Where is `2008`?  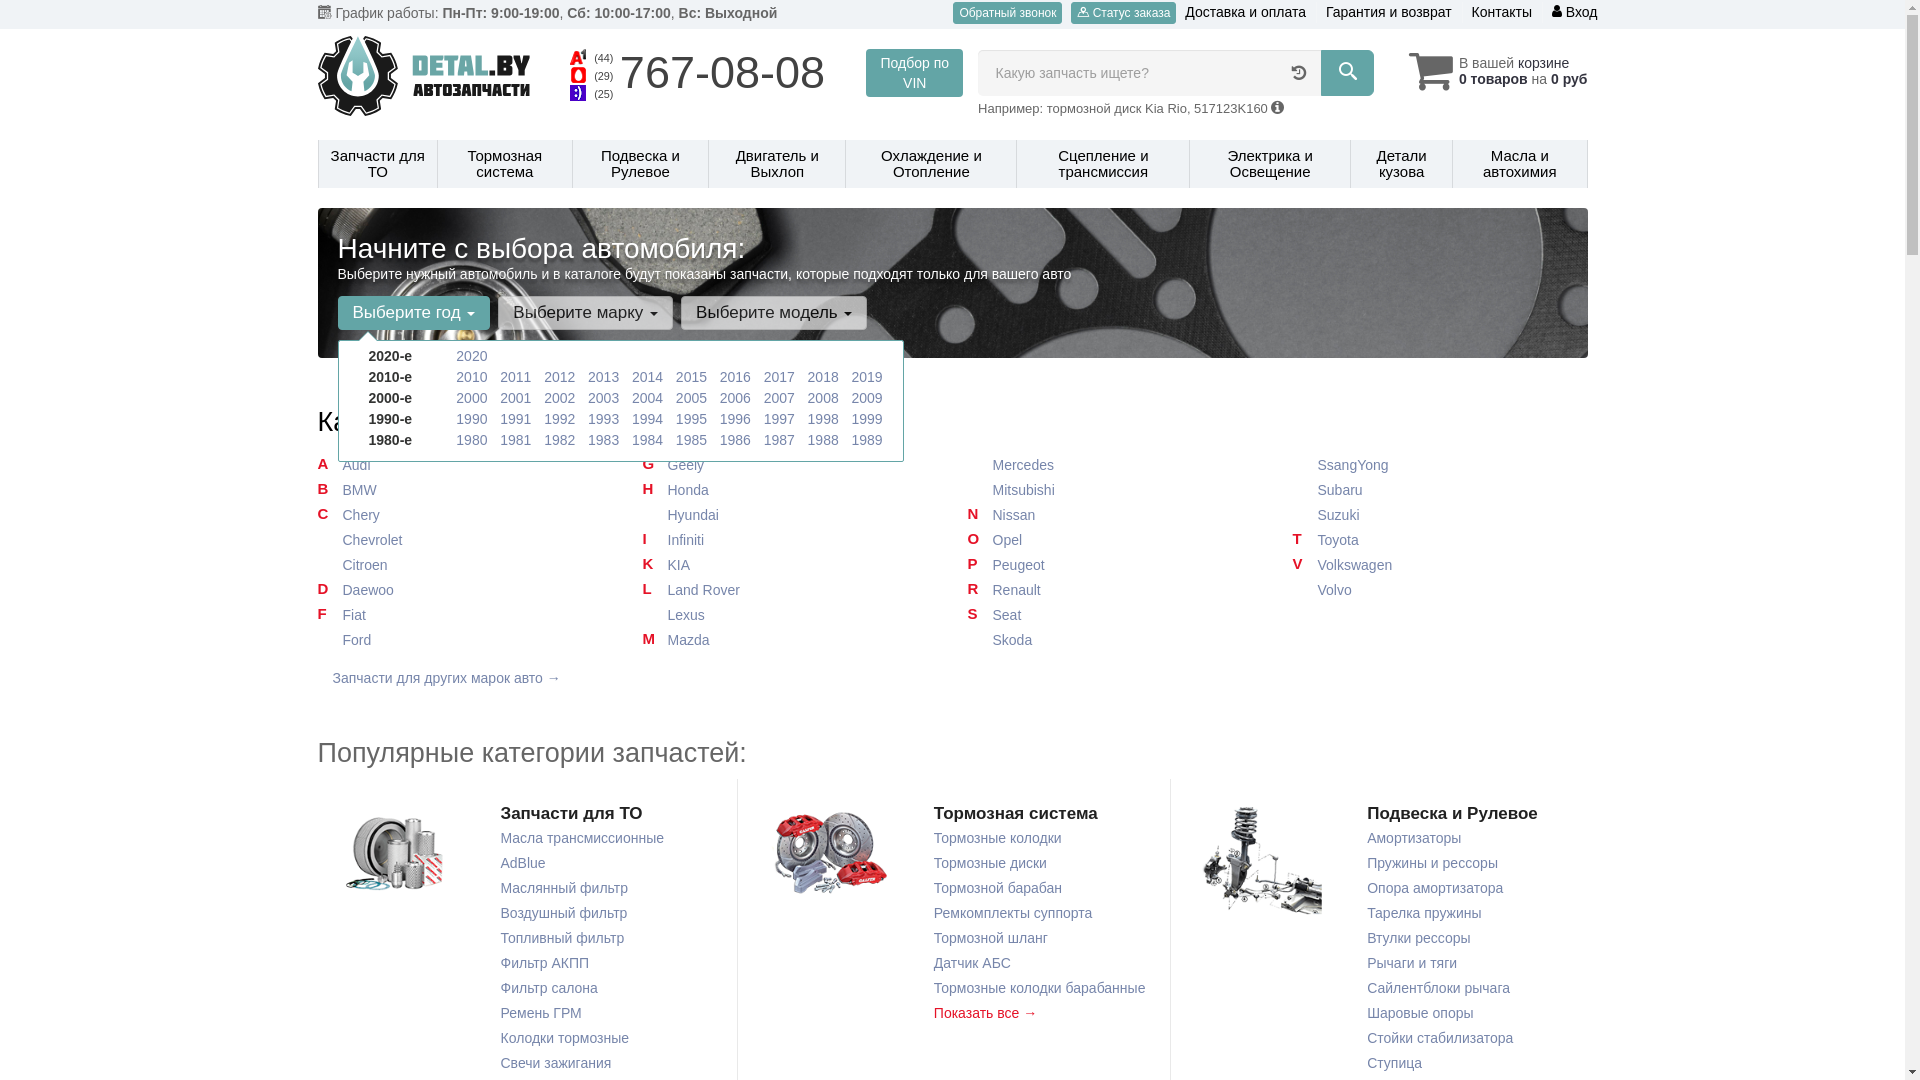
2008 is located at coordinates (824, 398).